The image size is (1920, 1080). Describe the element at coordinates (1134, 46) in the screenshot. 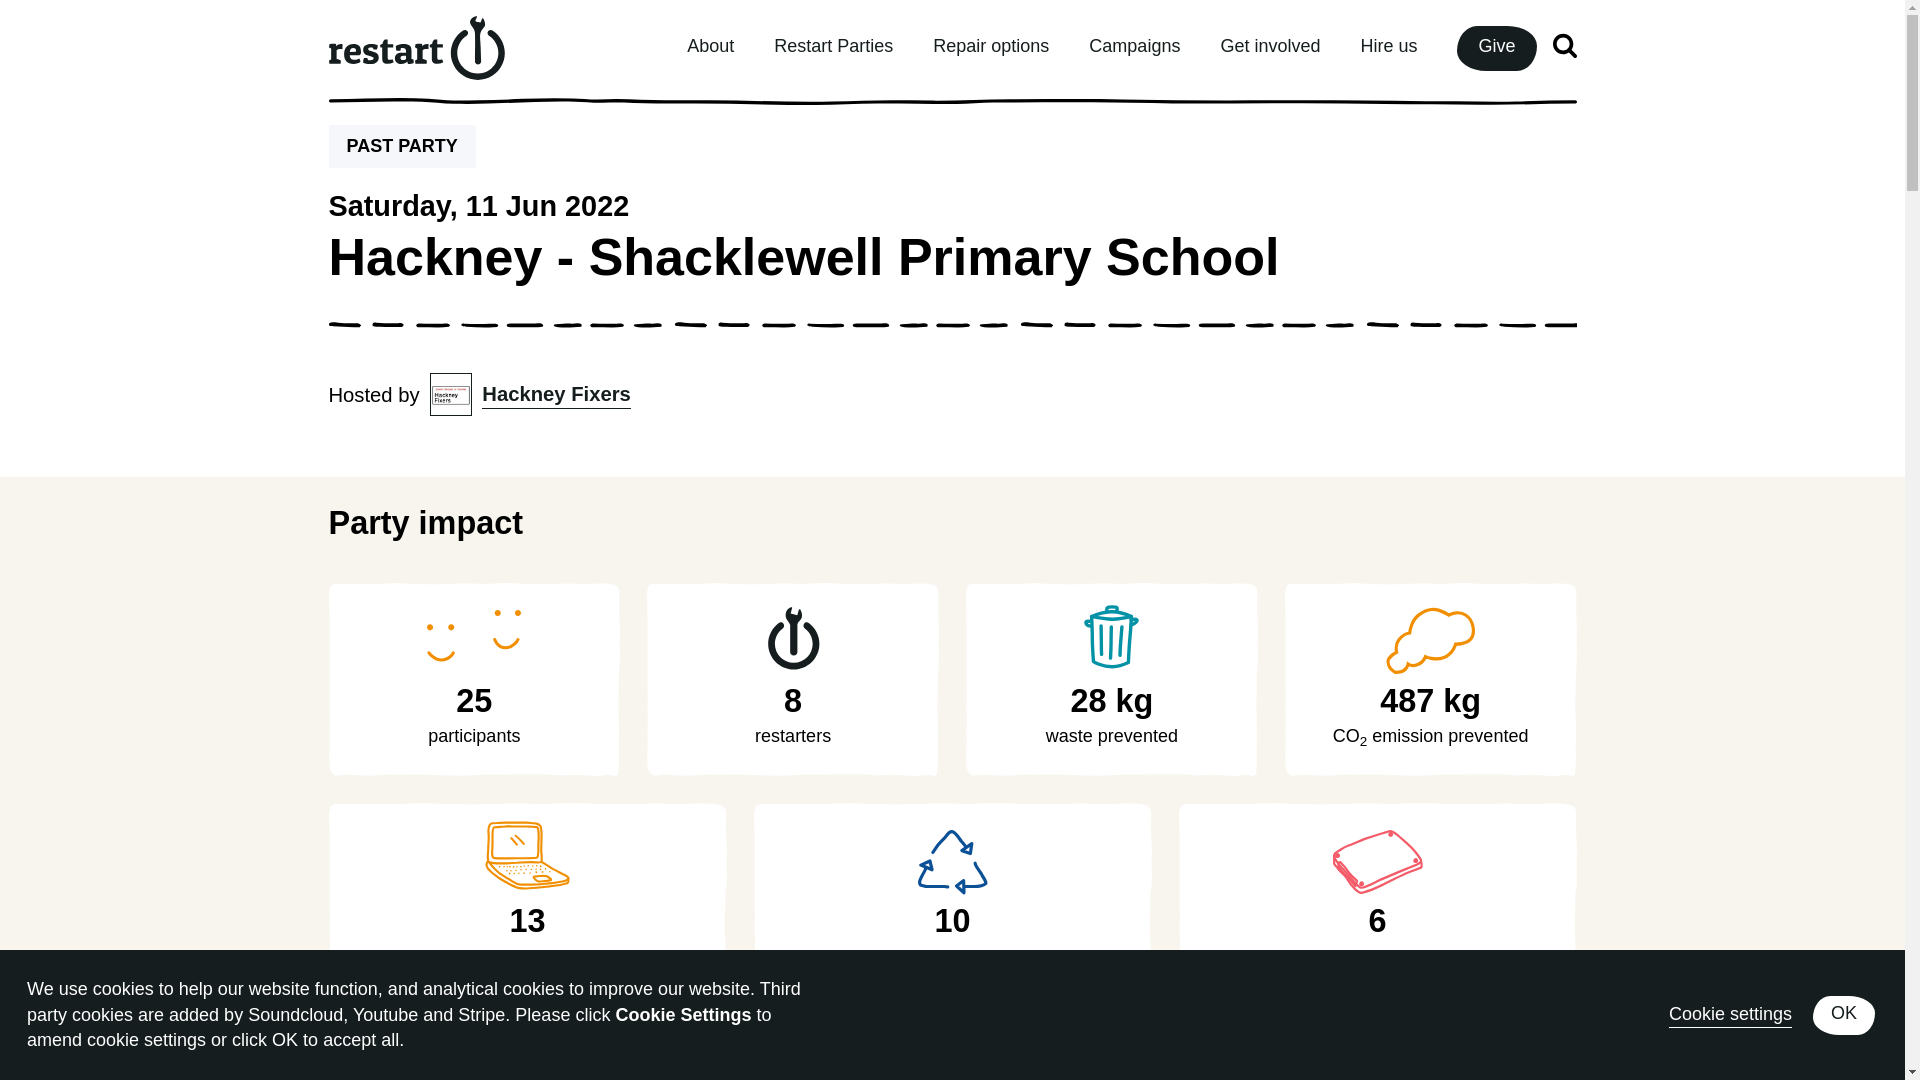

I see `Campaigns` at that location.